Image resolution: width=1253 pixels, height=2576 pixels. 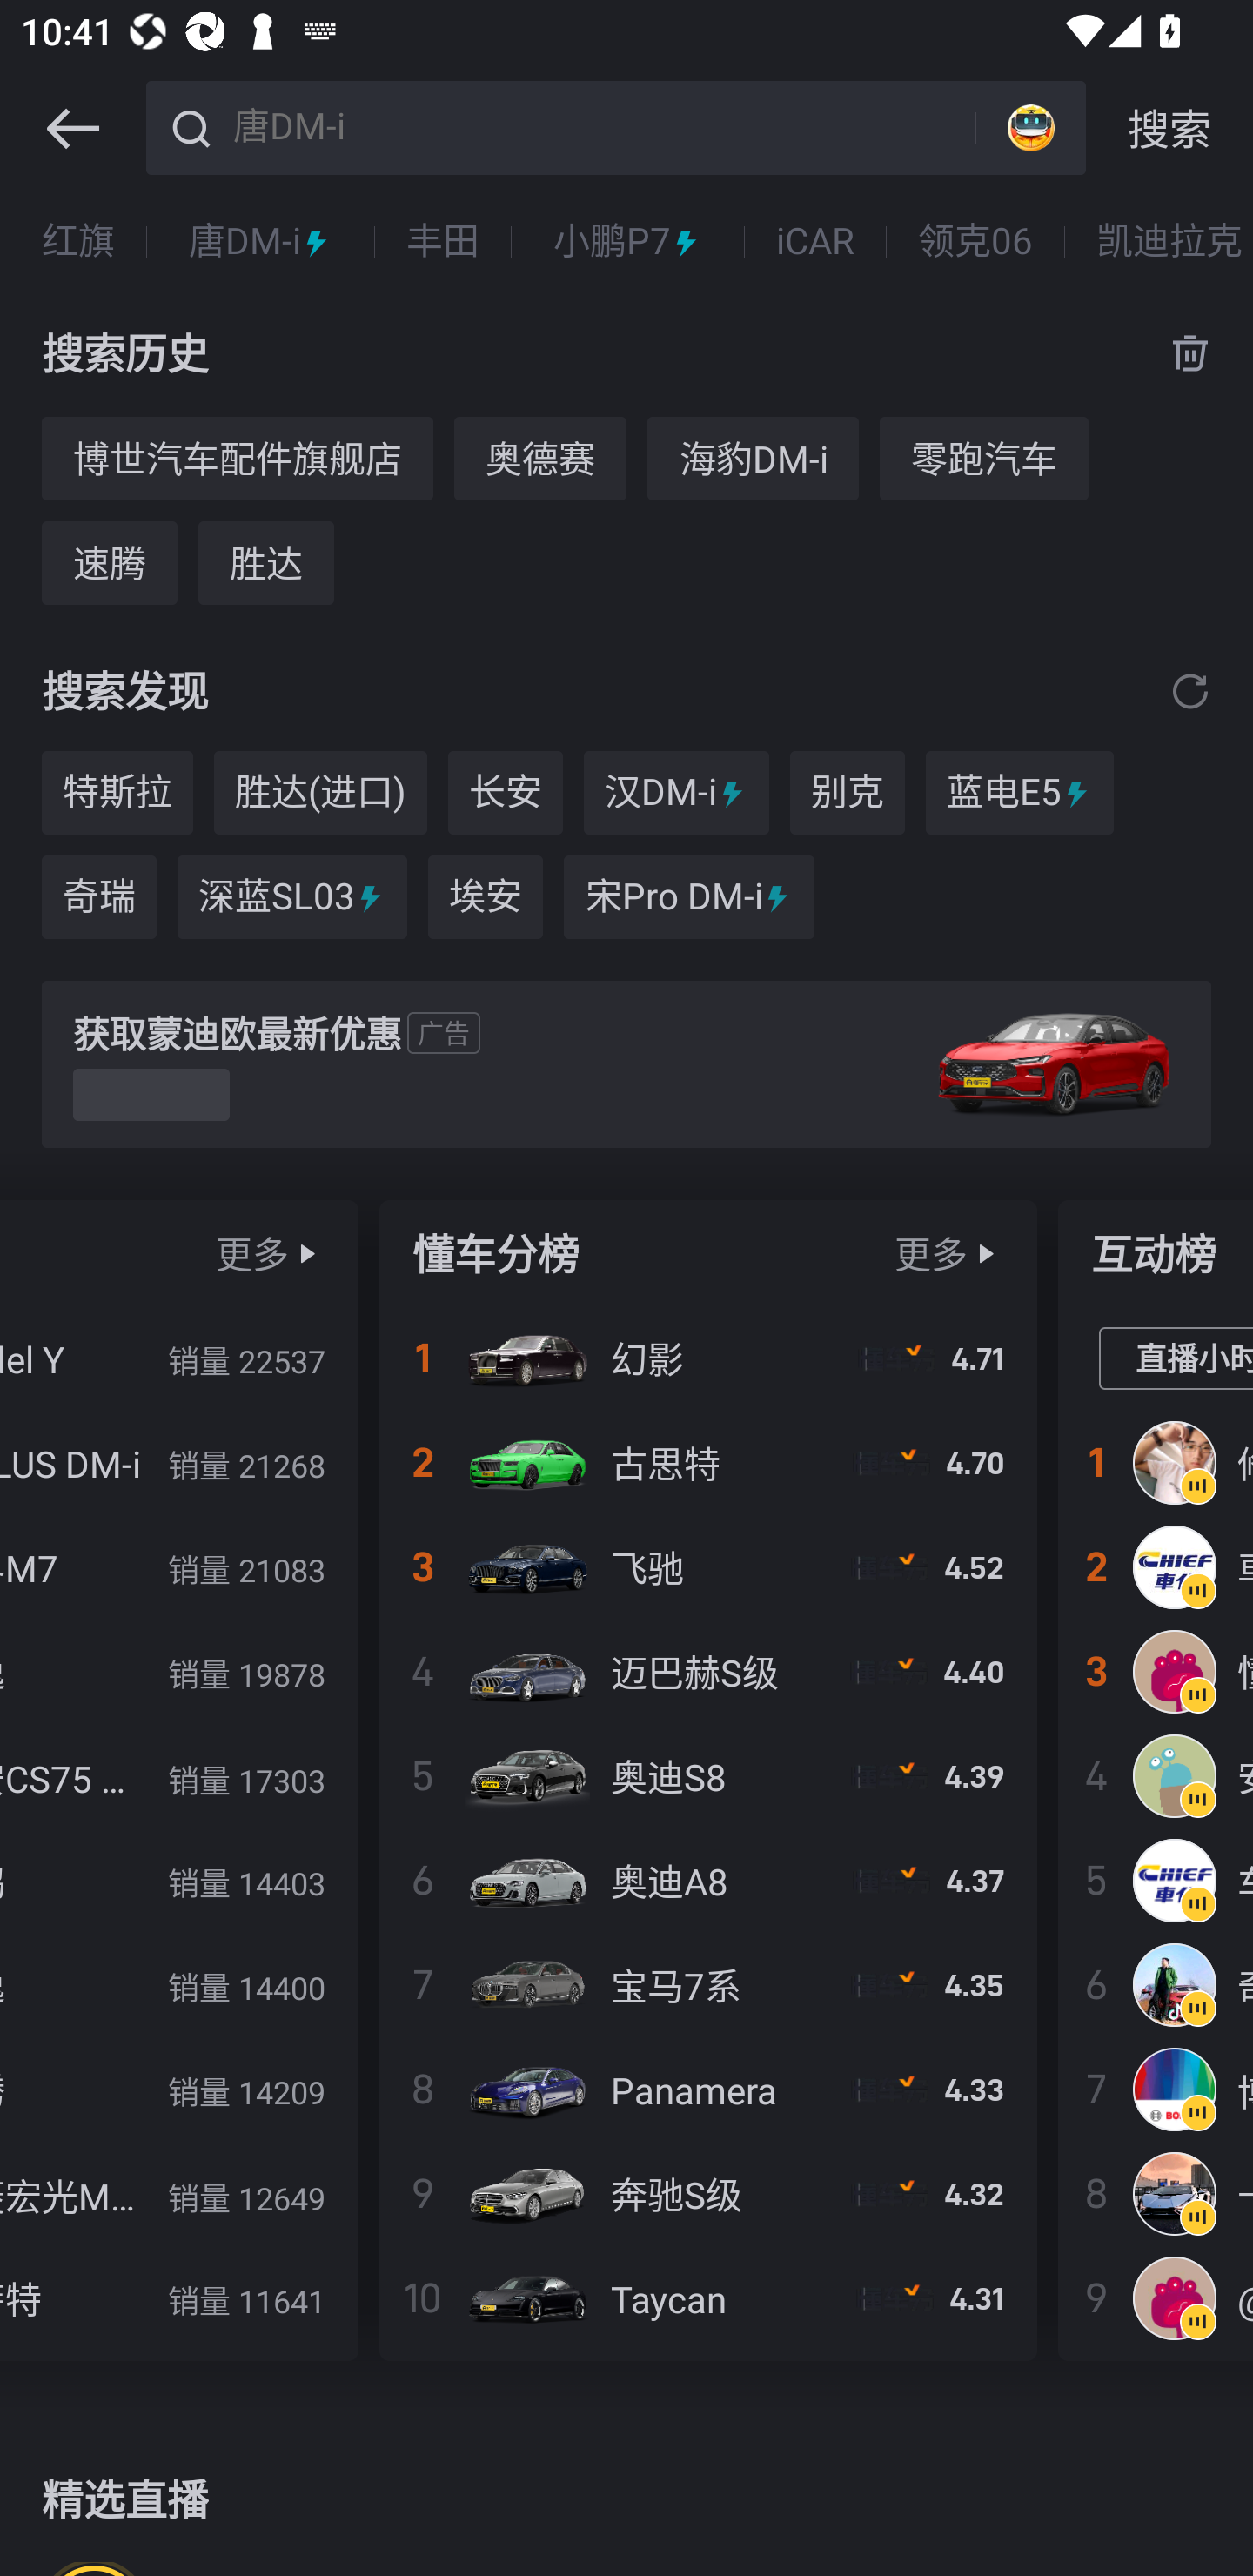 What do you see at coordinates (1169, 129) in the screenshot?
I see `搜索` at bounding box center [1169, 129].